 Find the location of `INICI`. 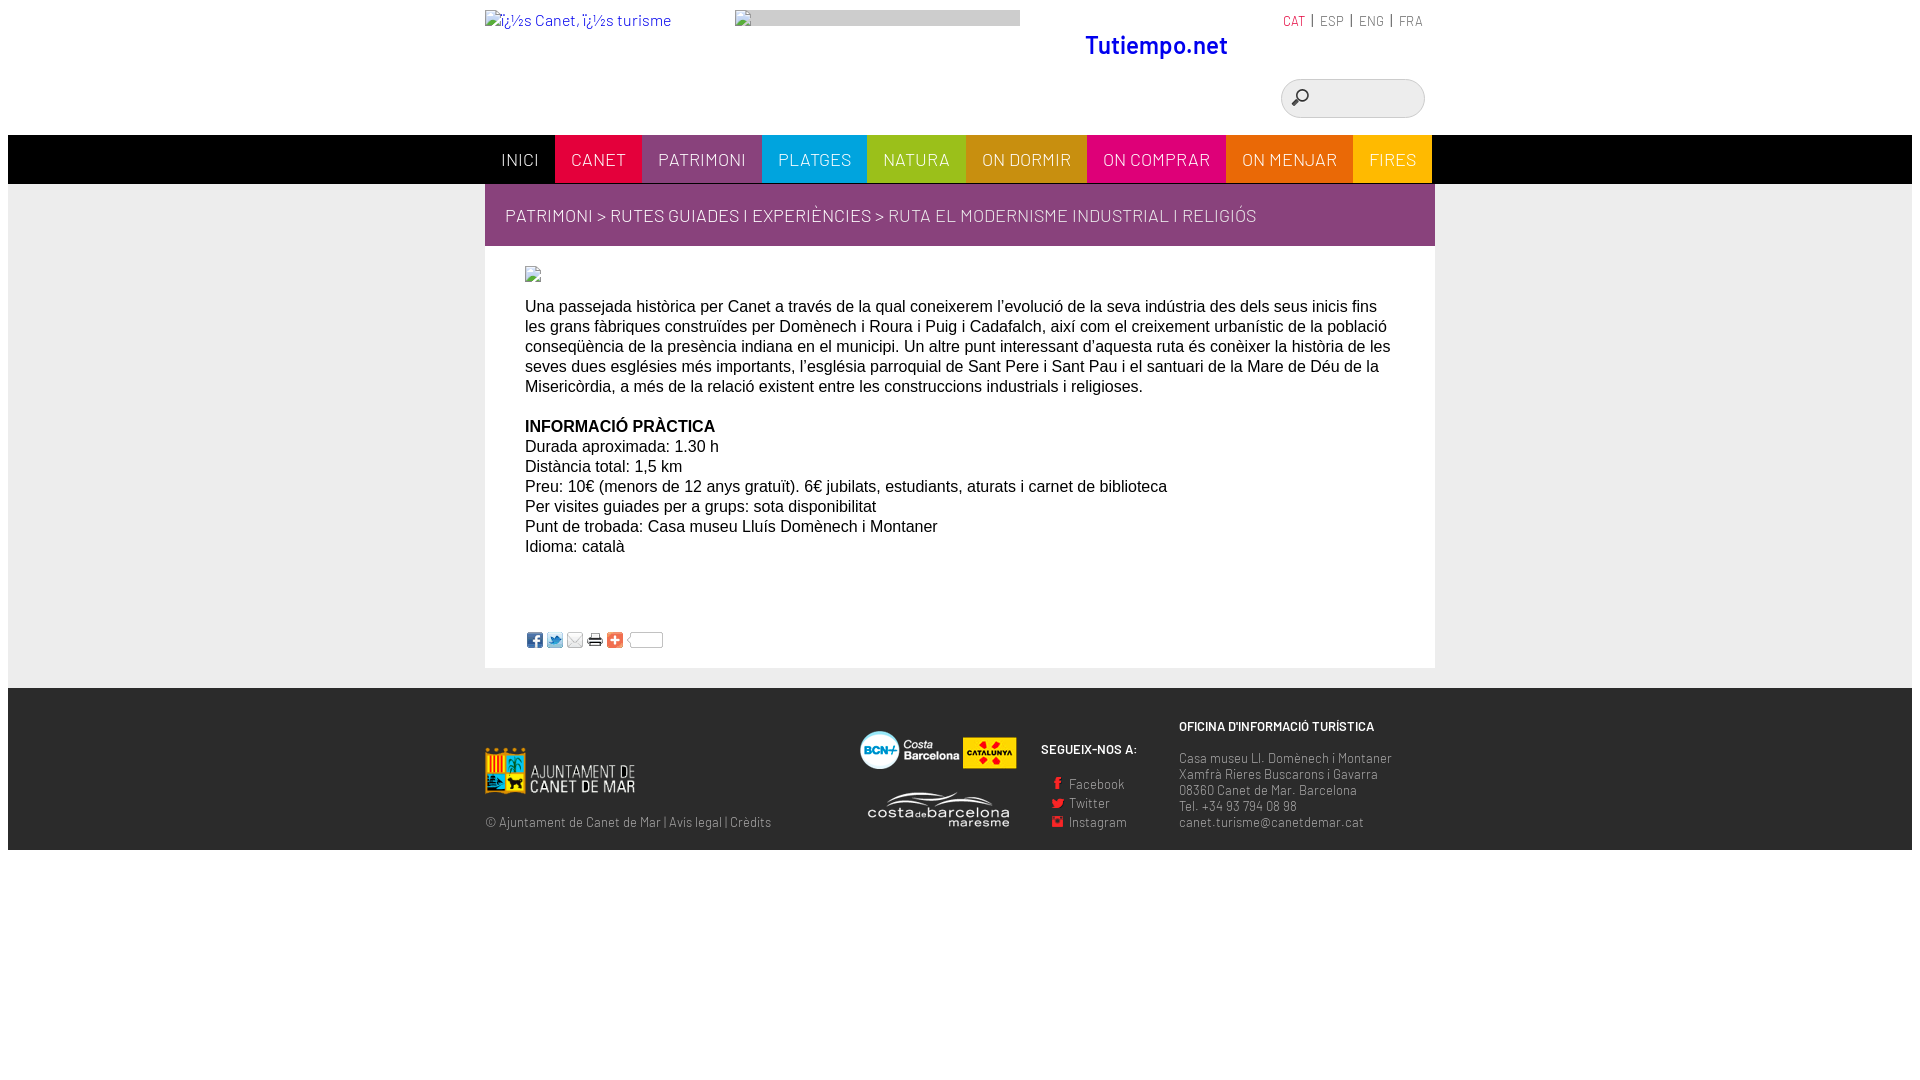

INICI is located at coordinates (520, 159).